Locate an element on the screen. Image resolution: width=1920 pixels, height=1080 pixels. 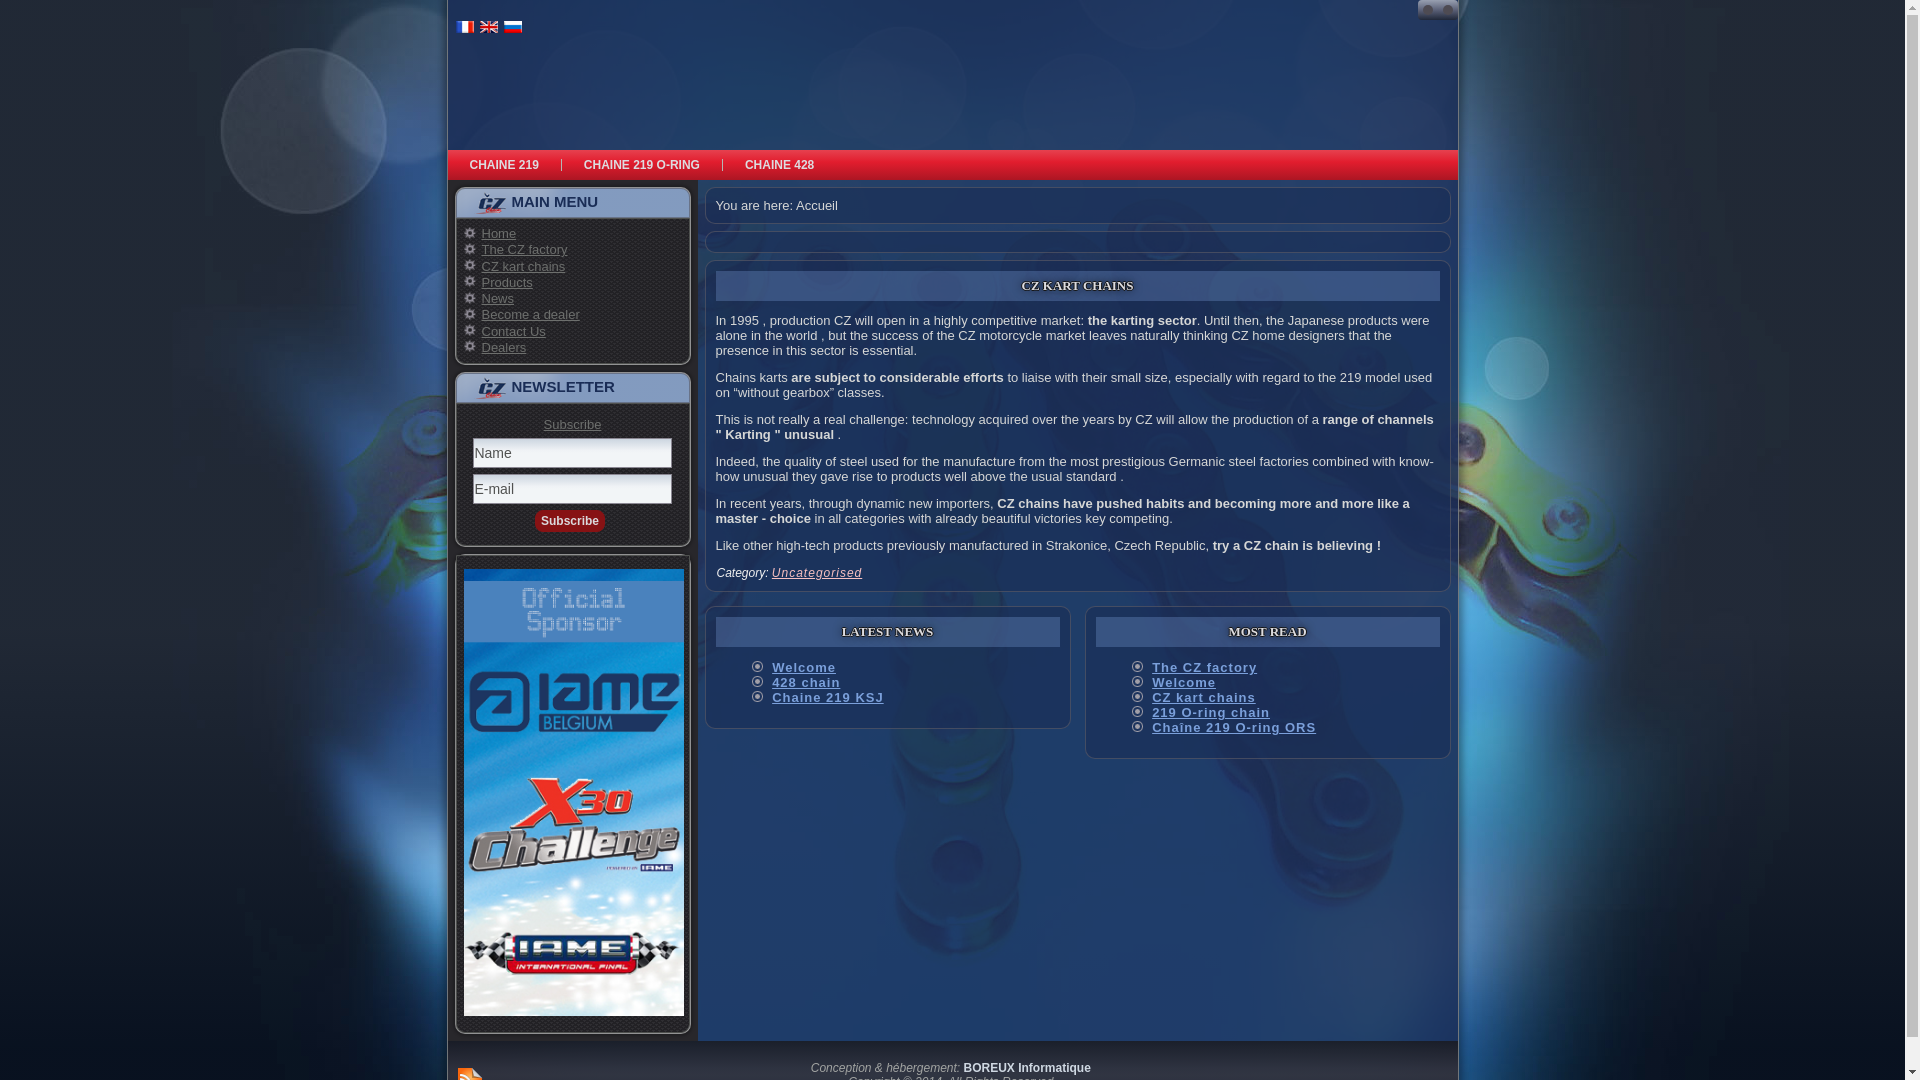
Subscribe is located at coordinates (573, 424).